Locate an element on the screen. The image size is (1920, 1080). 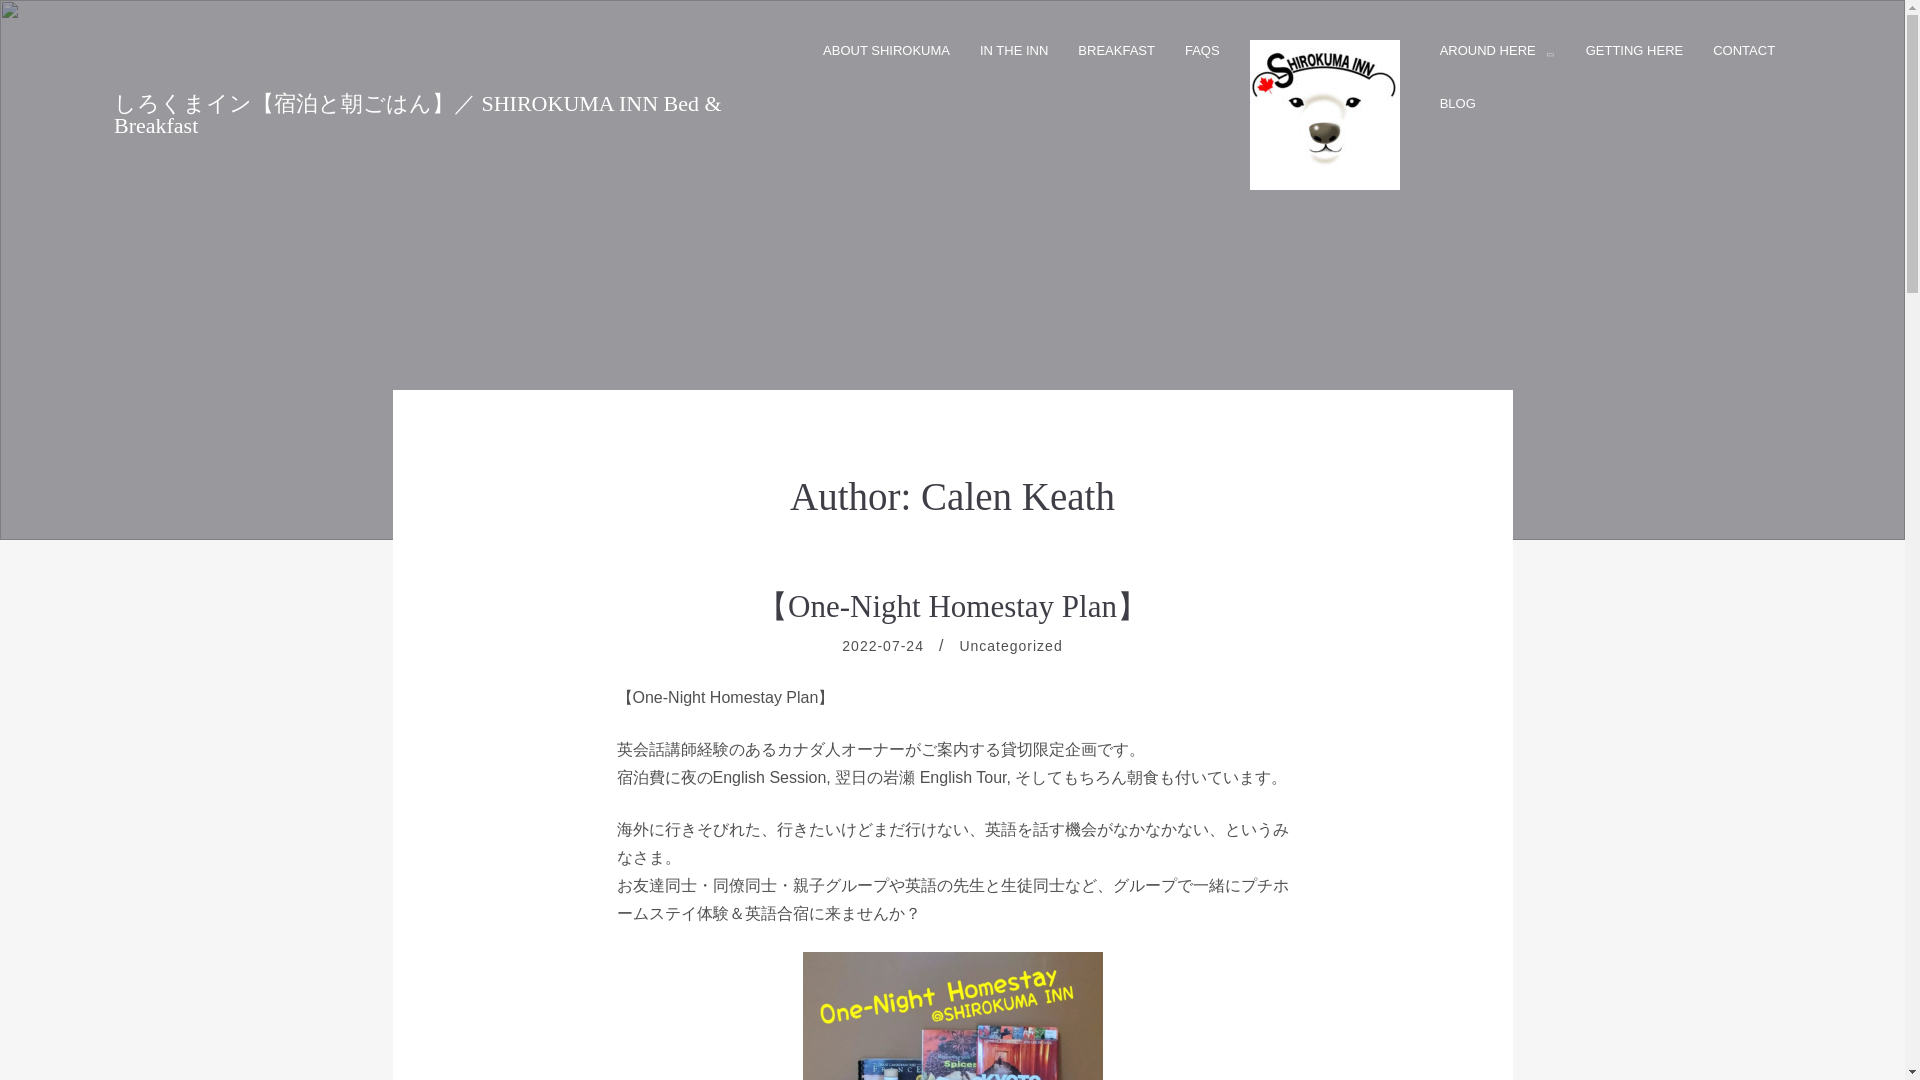
ABOUT SHIROKUMA is located at coordinates (886, 50).